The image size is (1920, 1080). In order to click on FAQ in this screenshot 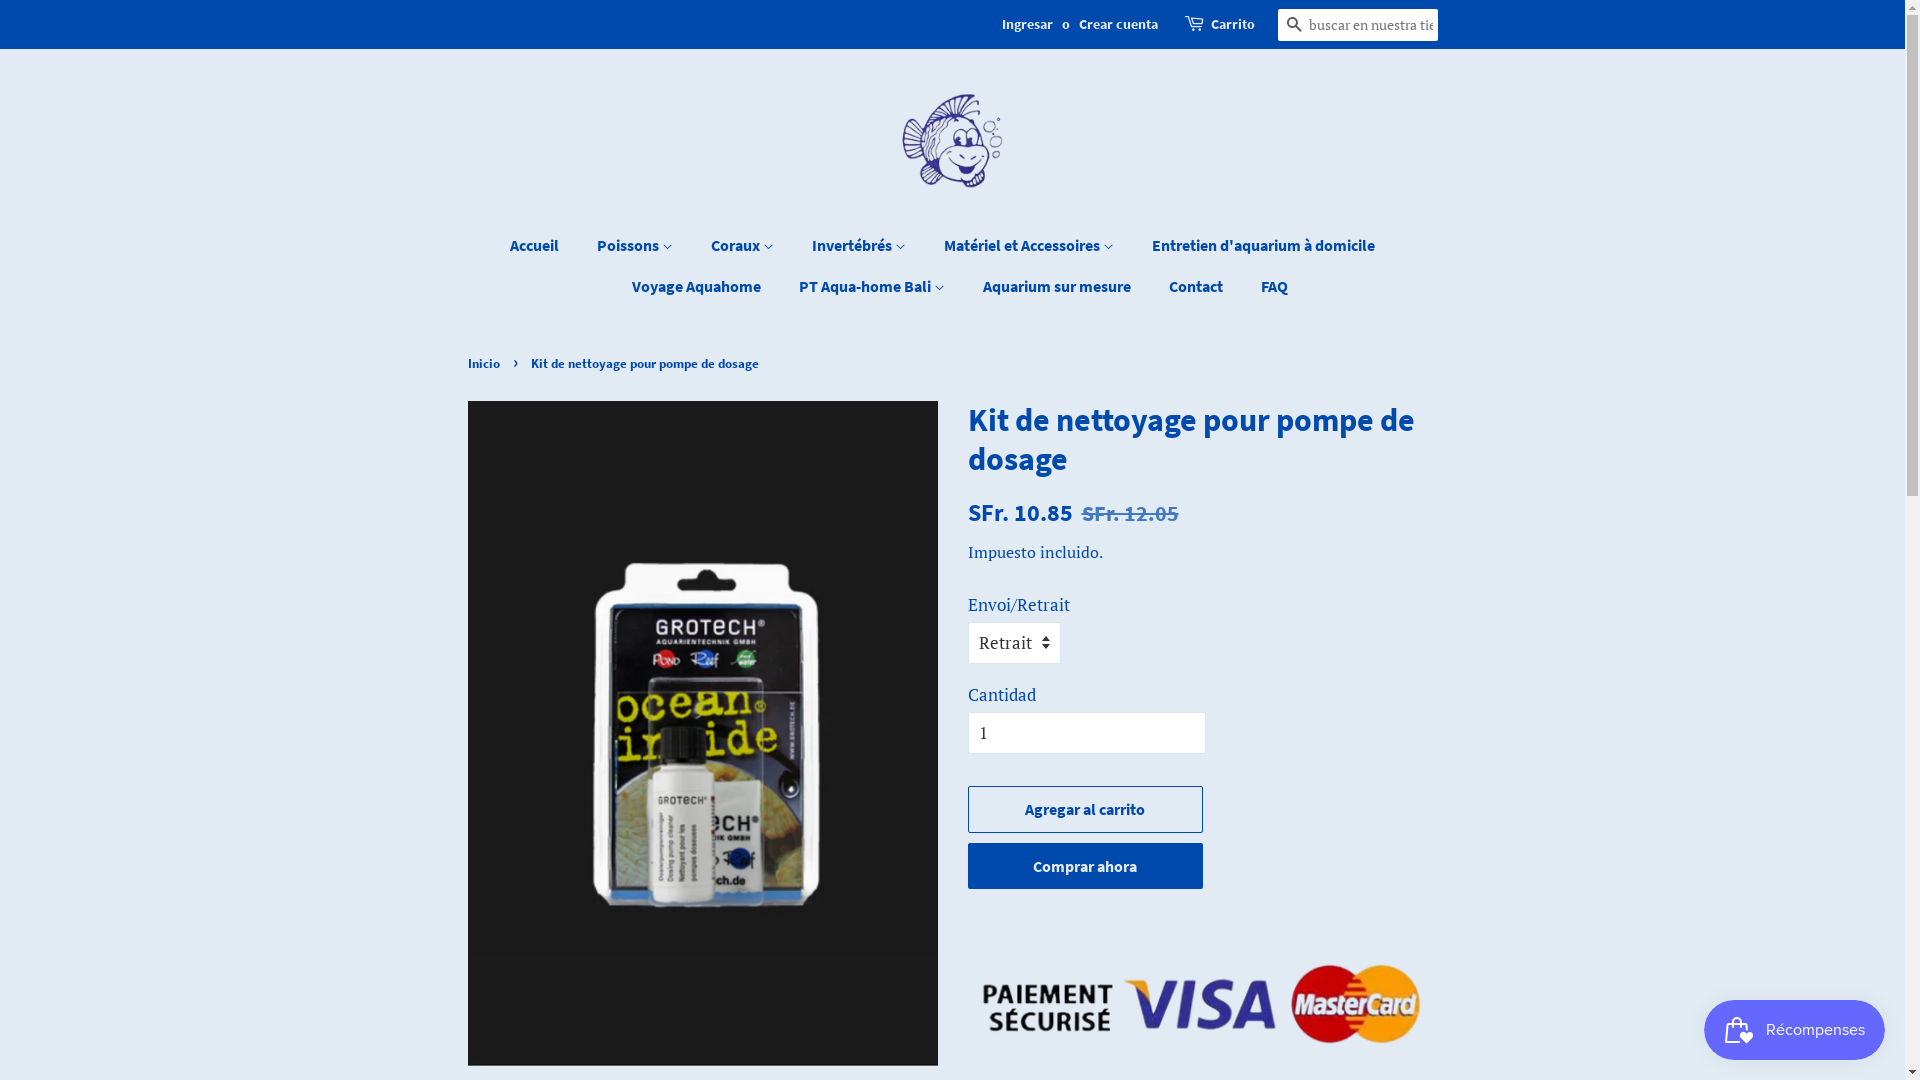, I will do `click(1267, 286)`.